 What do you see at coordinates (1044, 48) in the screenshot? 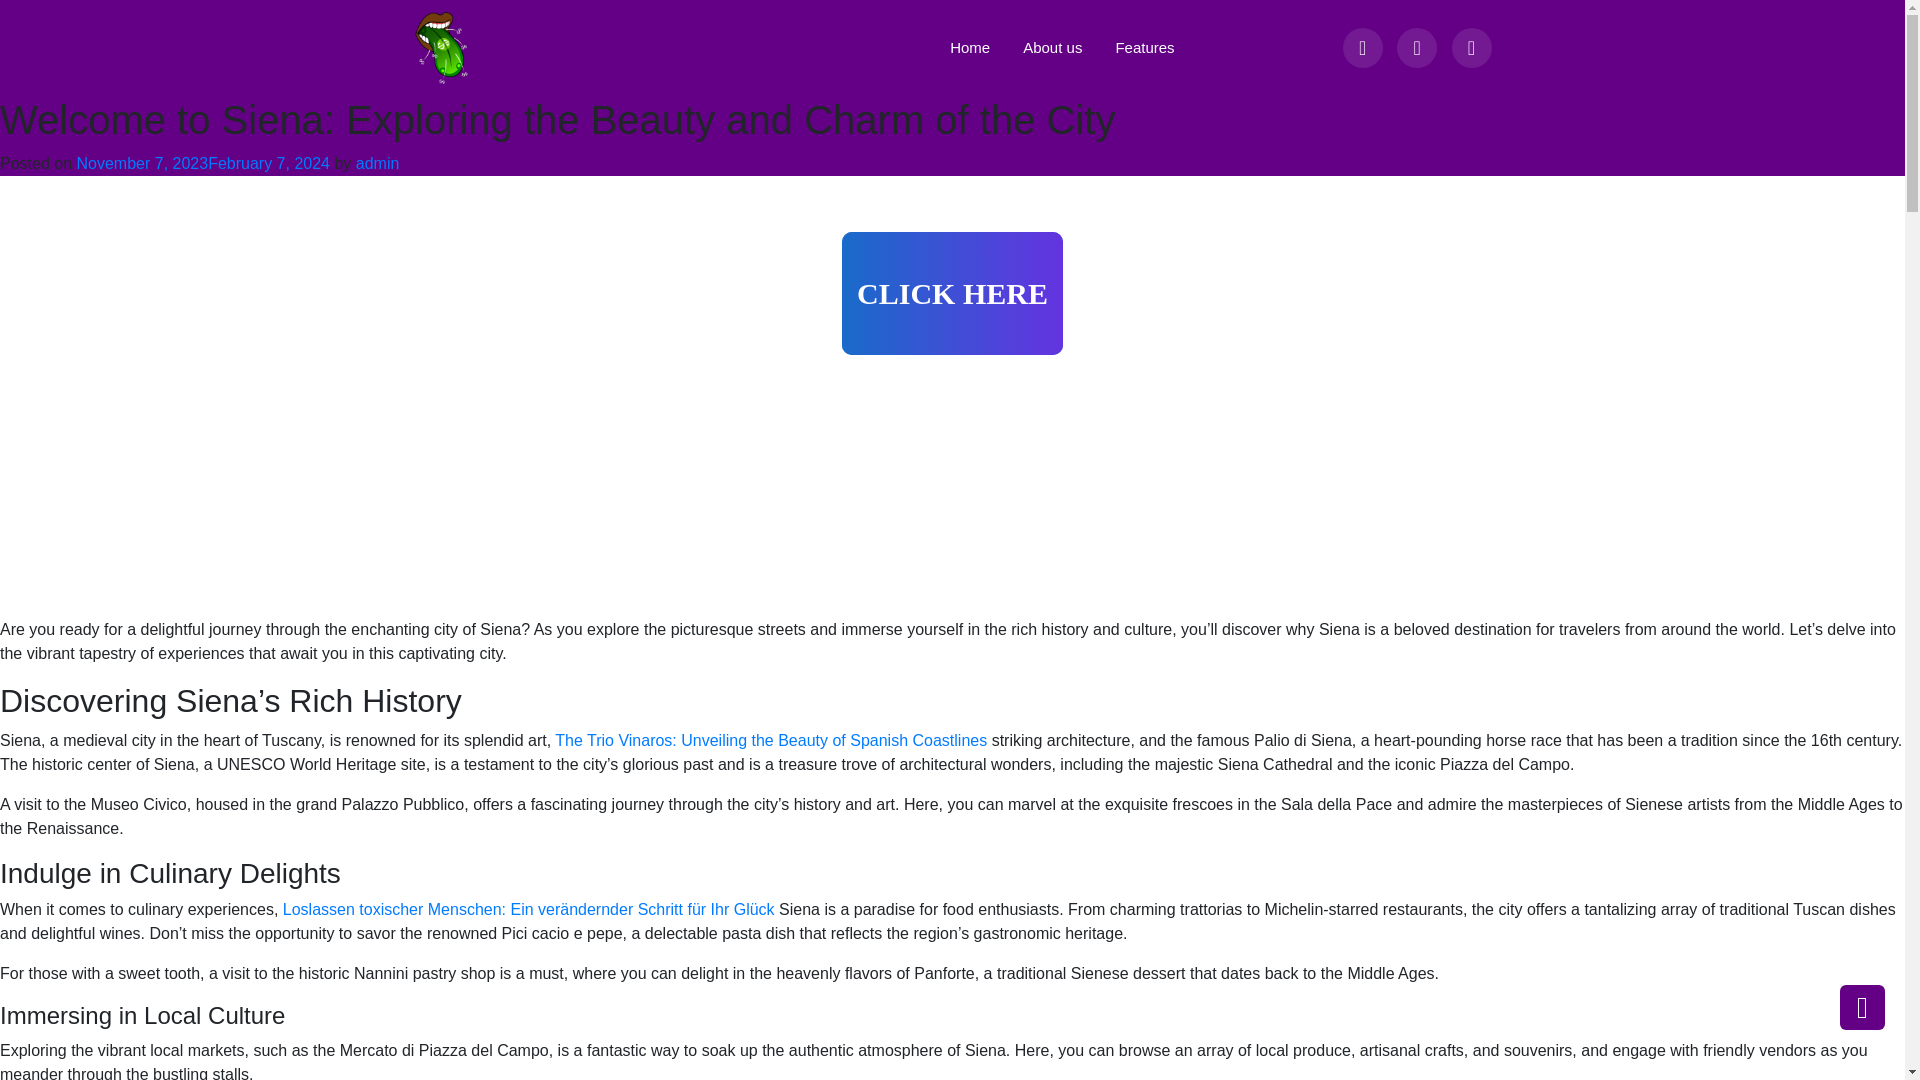
I see `About us` at bounding box center [1044, 48].